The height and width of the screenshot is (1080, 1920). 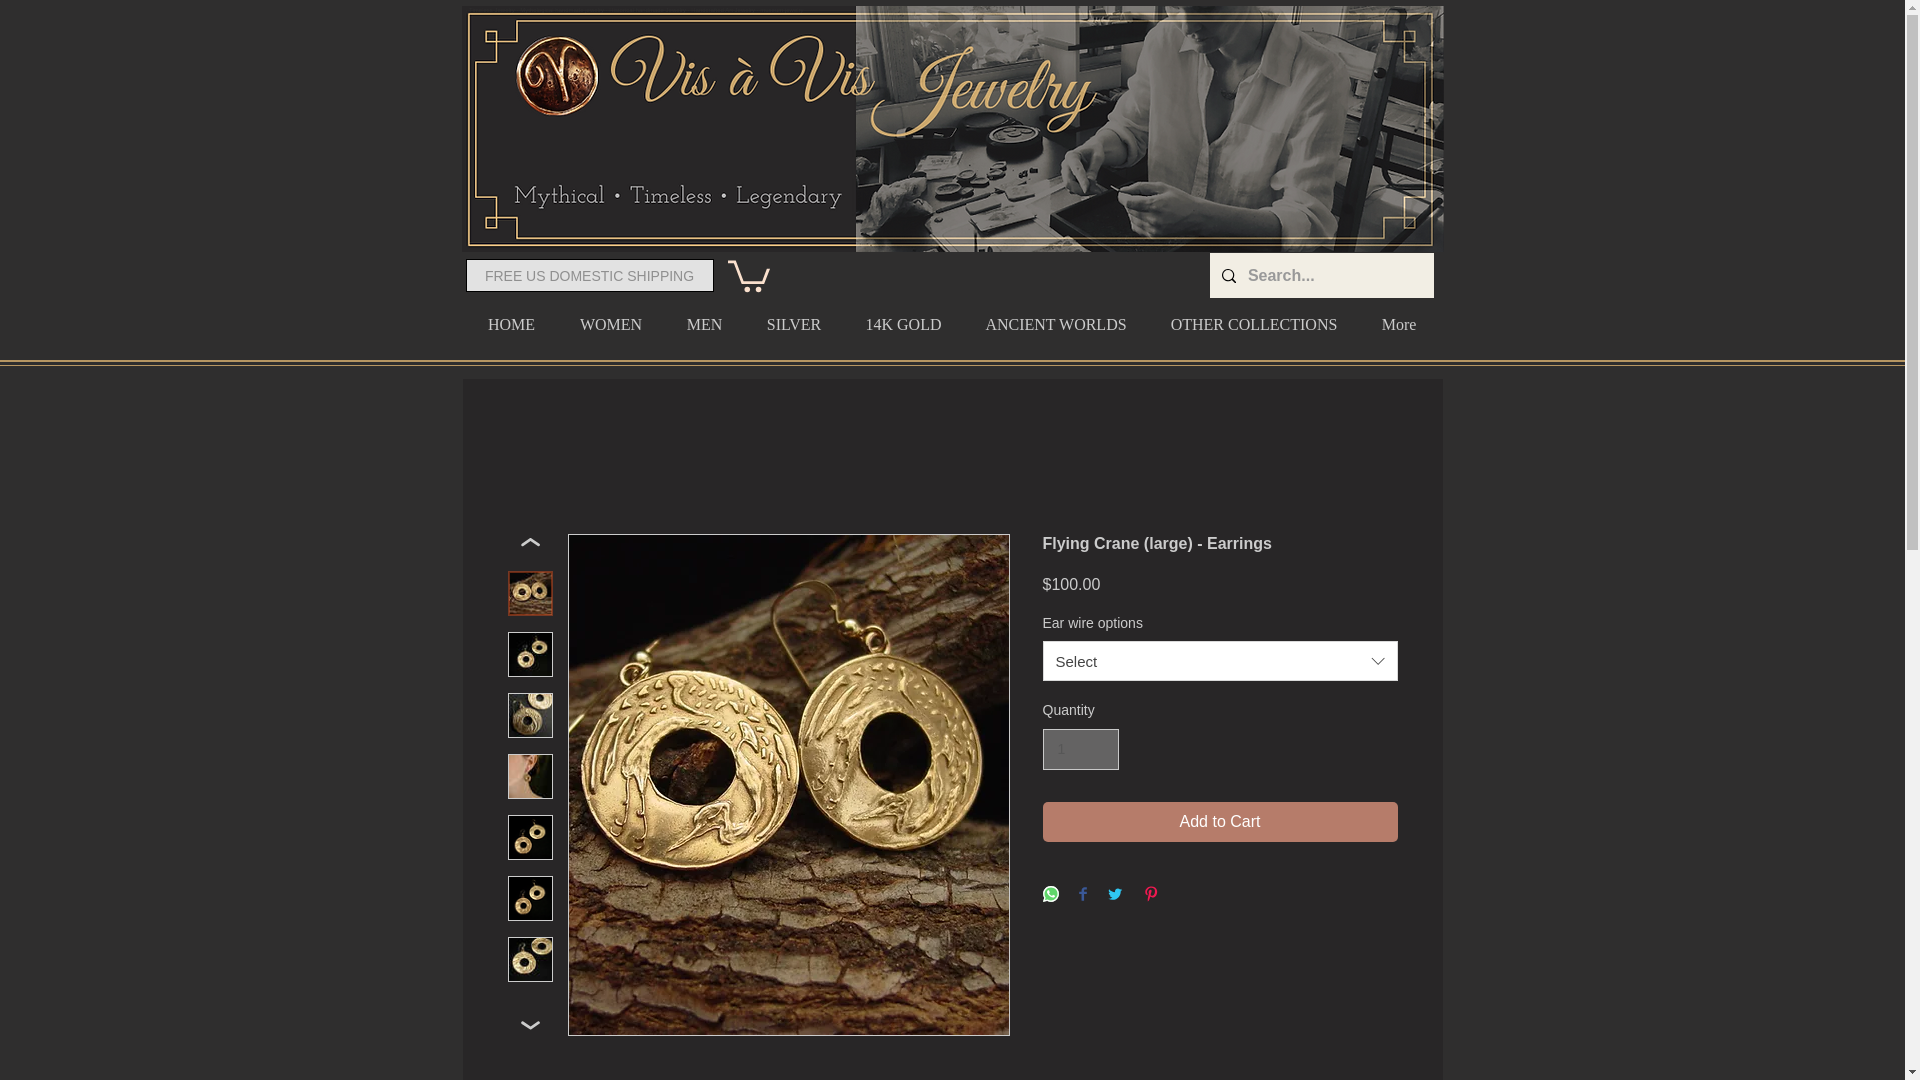 What do you see at coordinates (934, 129) in the screenshot?
I see `Vie a Vis Jewelry modile title` at bounding box center [934, 129].